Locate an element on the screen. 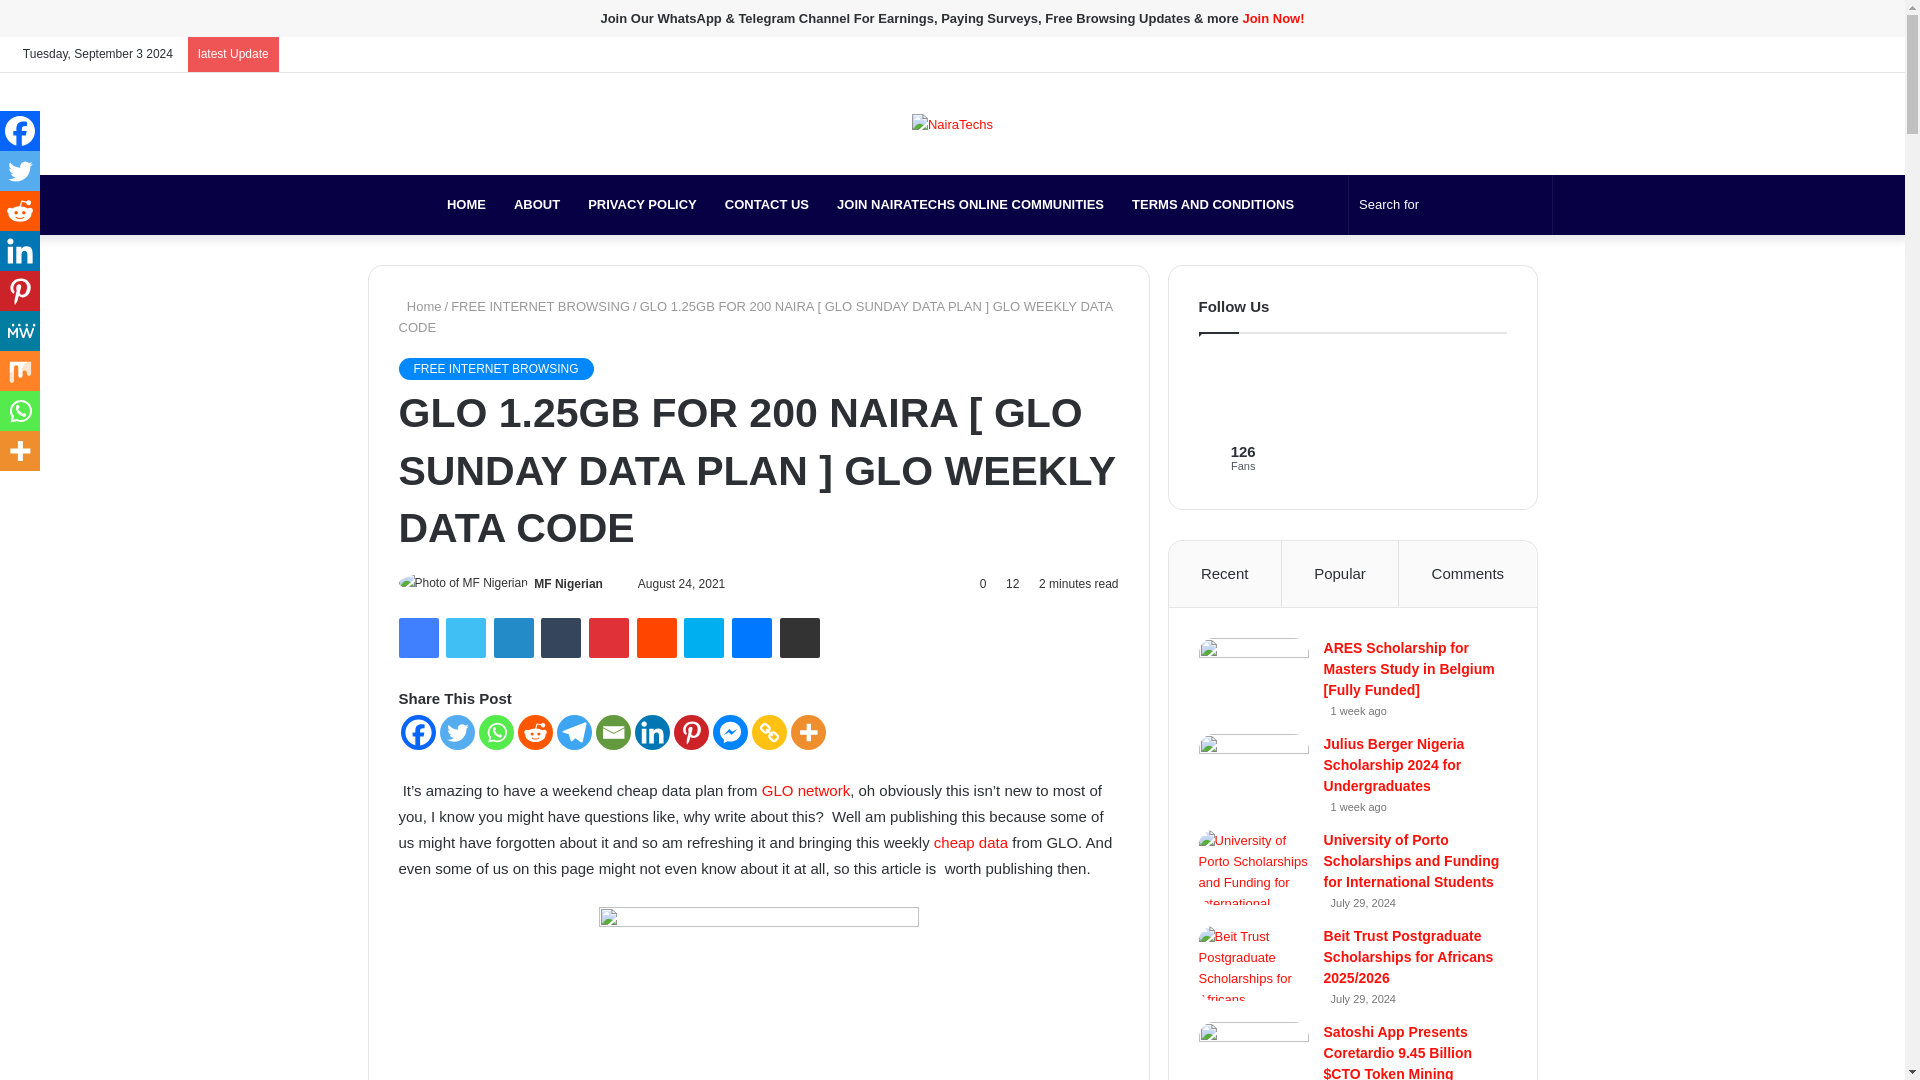 The image size is (1920, 1080). Join Now! is located at coordinates (1272, 18).